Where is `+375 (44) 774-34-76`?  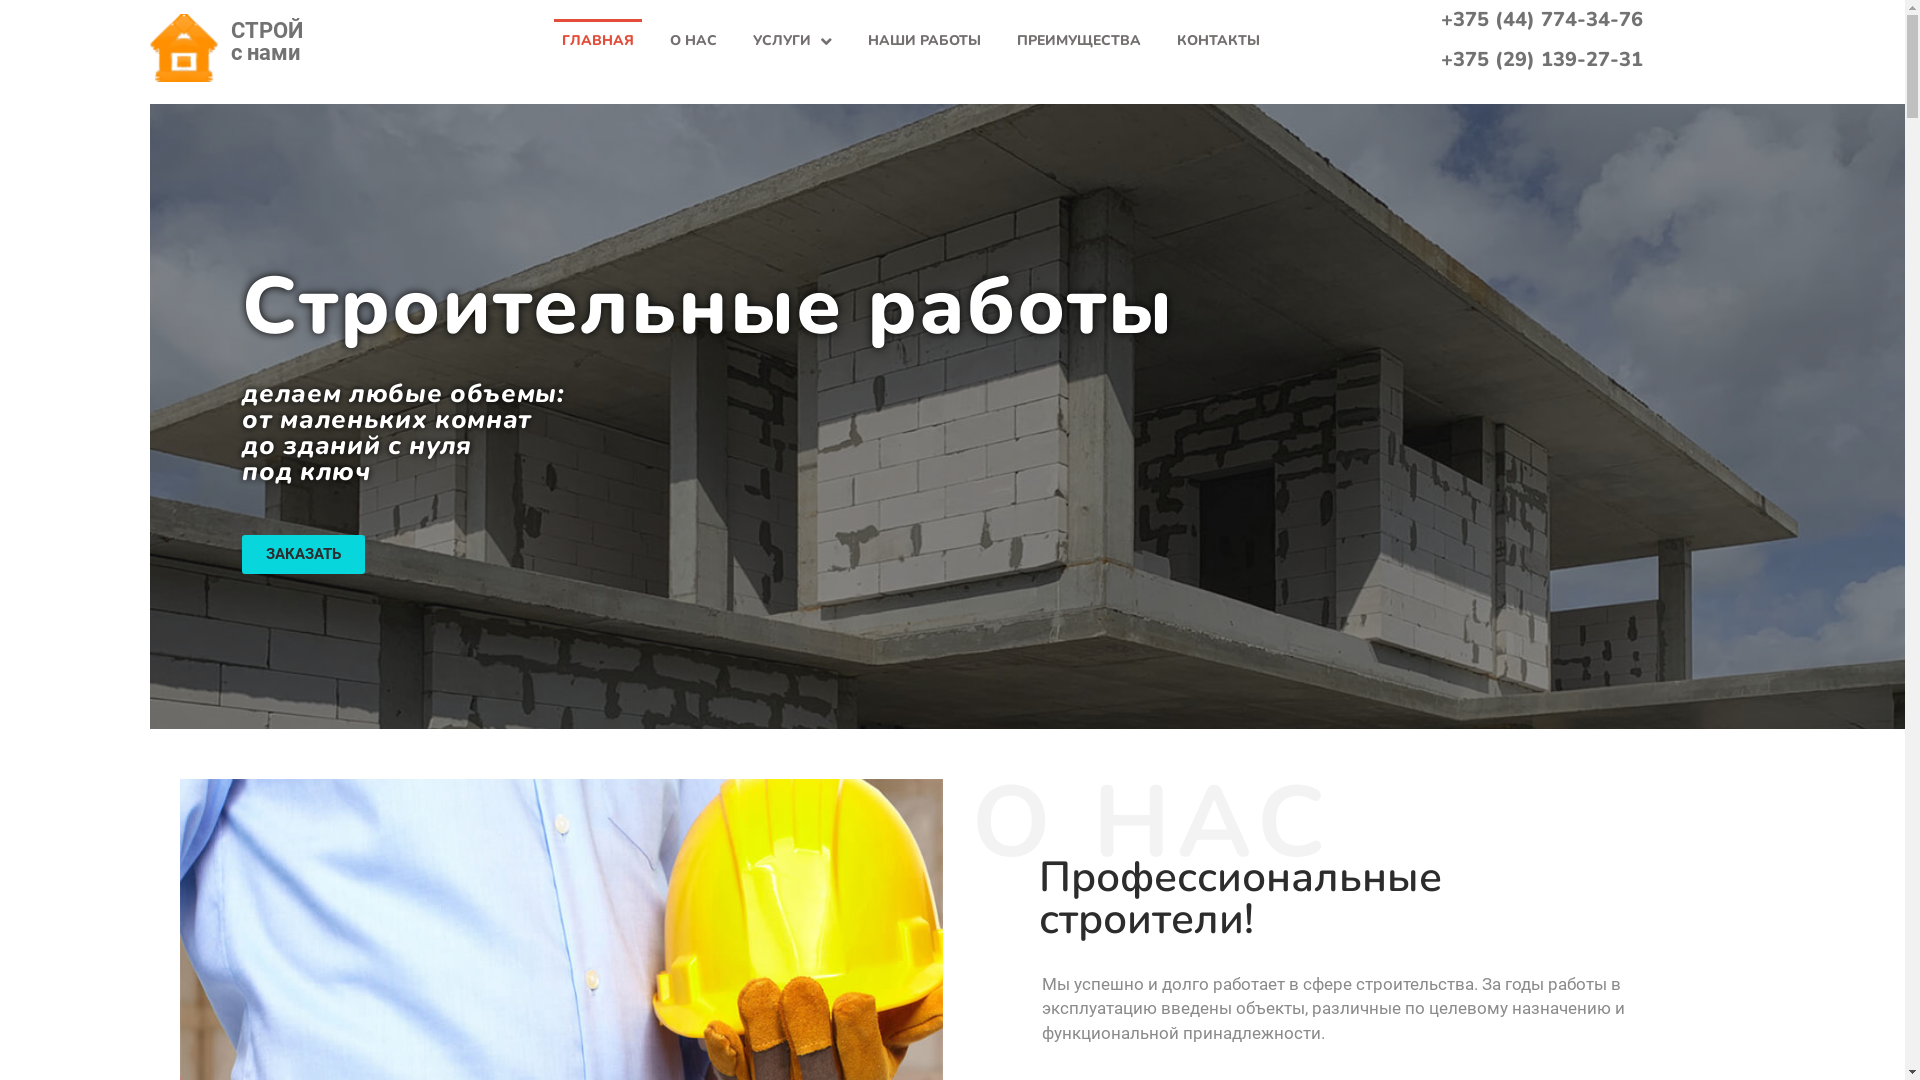 +375 (44) 774-34-76 is located at coordinates (1542, 20).